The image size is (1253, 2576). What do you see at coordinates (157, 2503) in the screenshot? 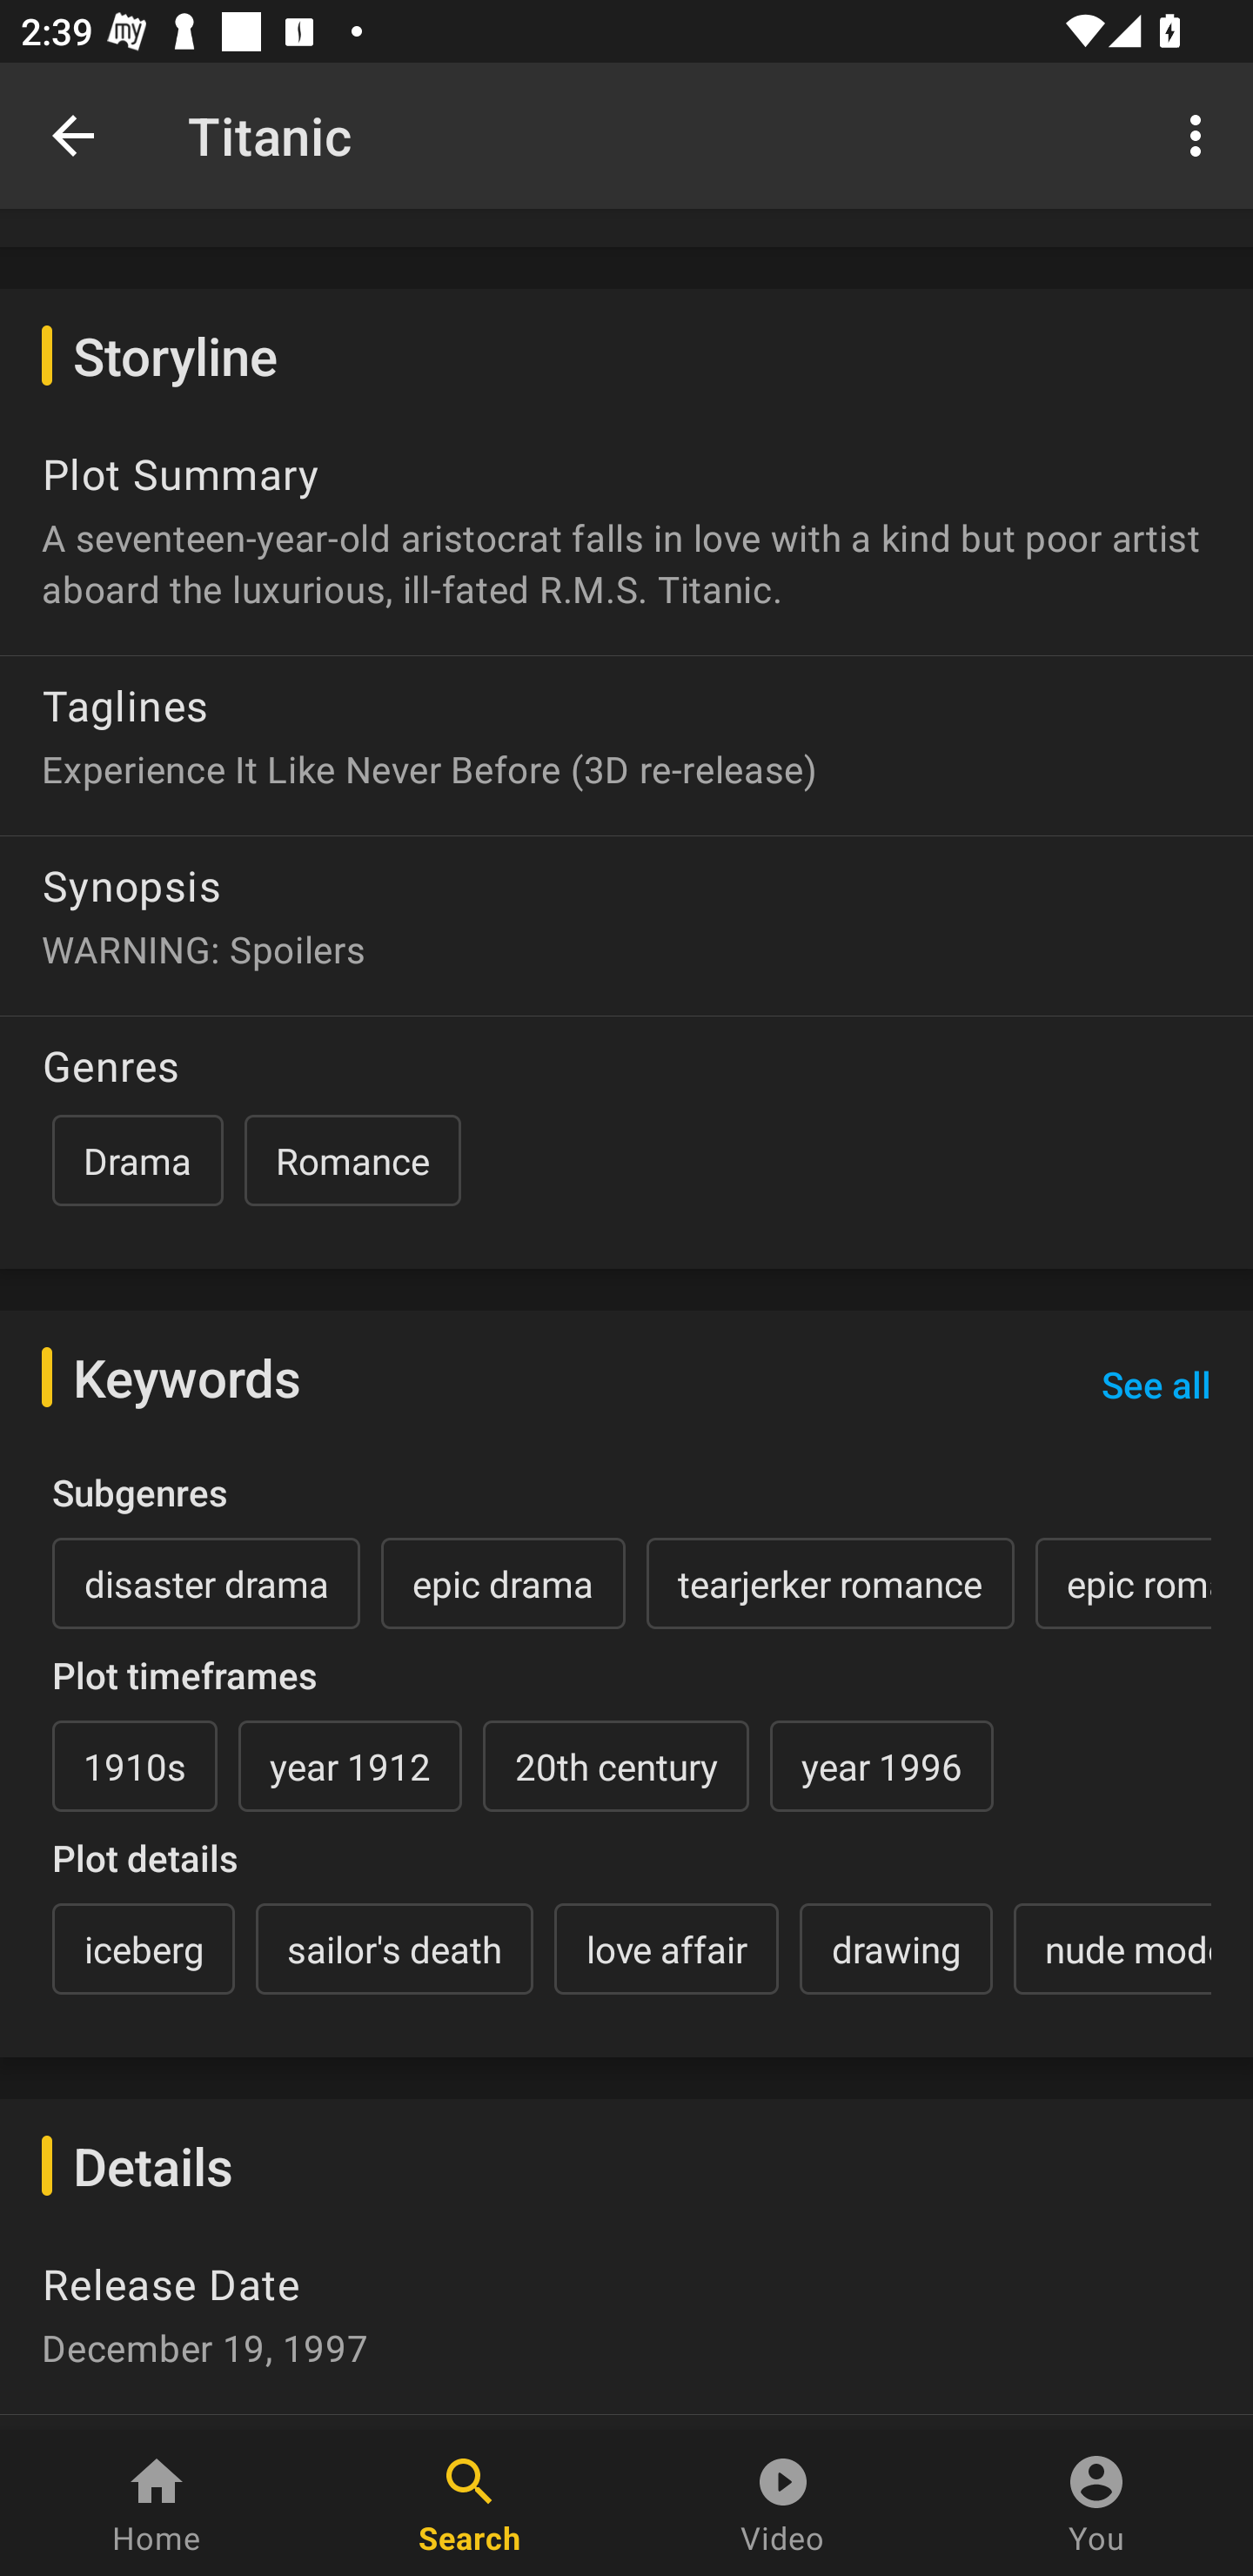
I see `Home` at bounding box center [157, 2503].